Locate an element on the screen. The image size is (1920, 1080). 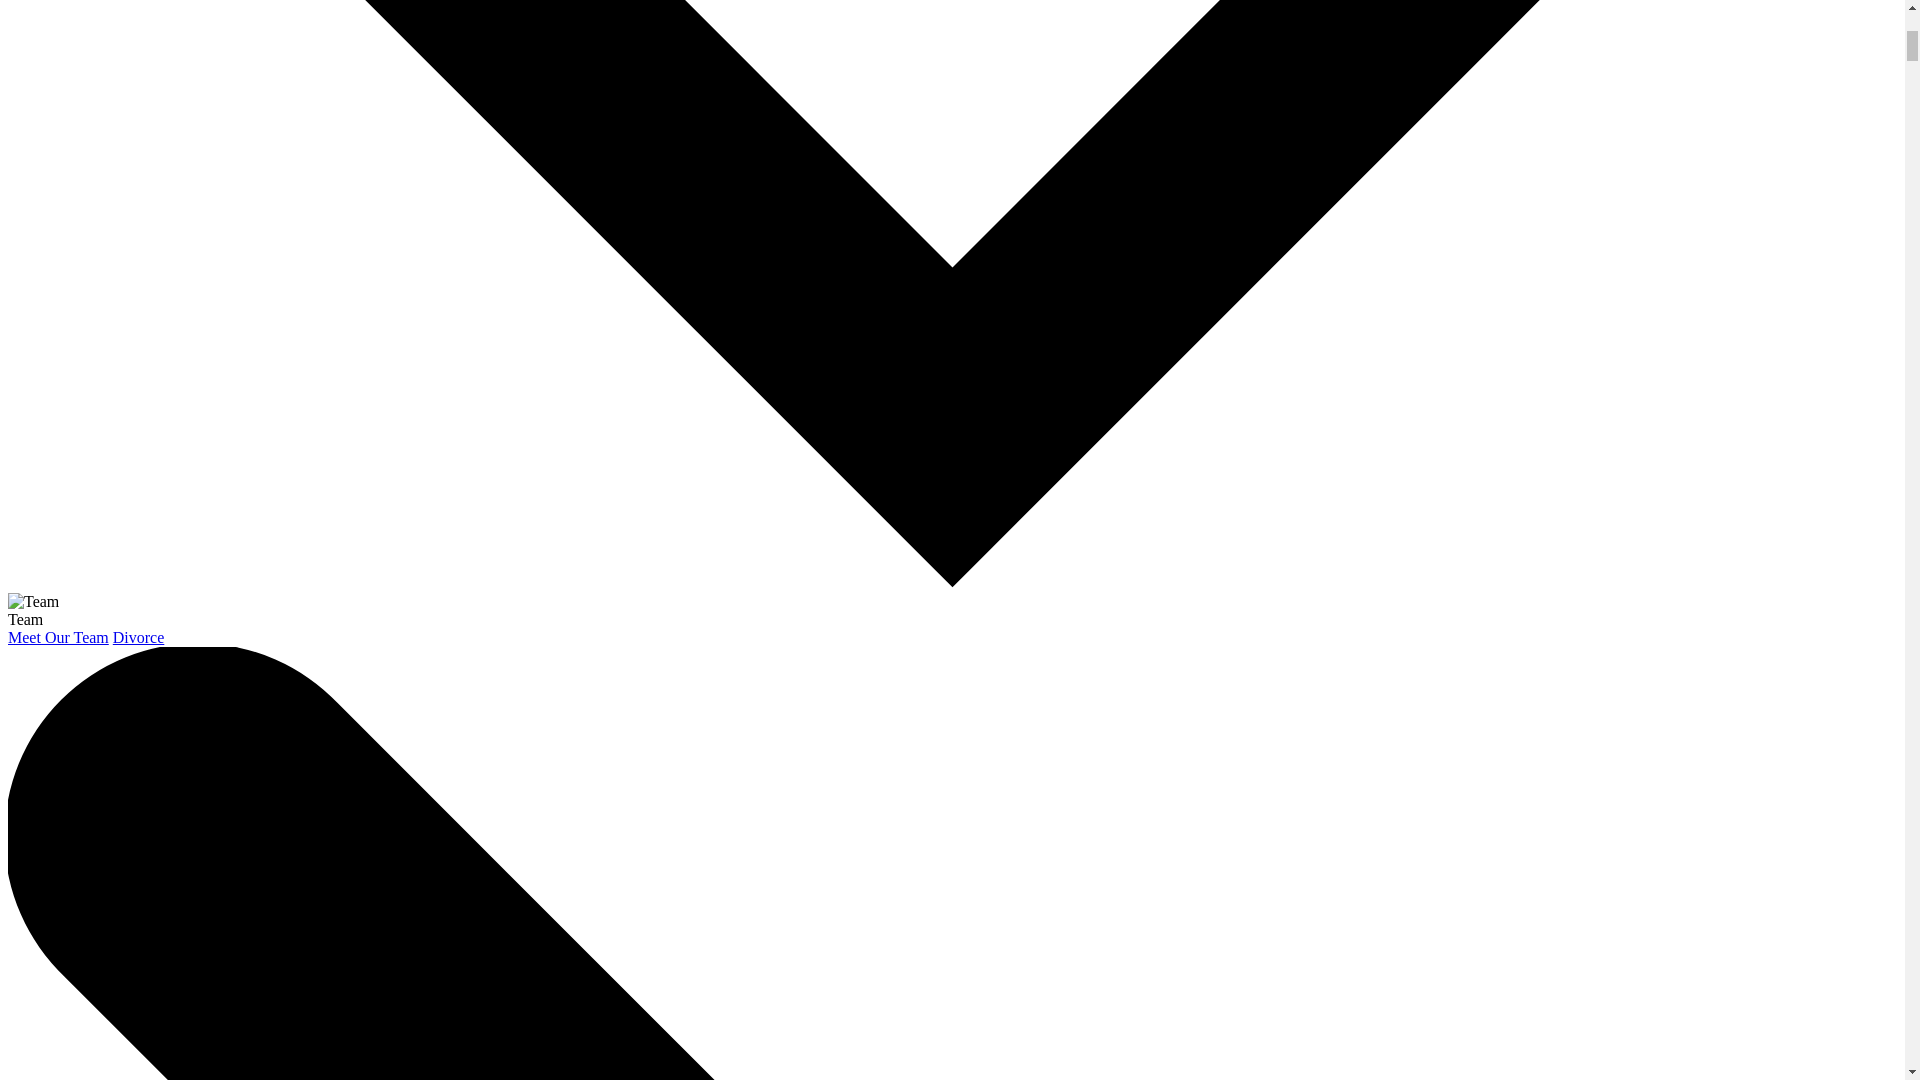
Meet Our Team is located at coordinates (58, 636).